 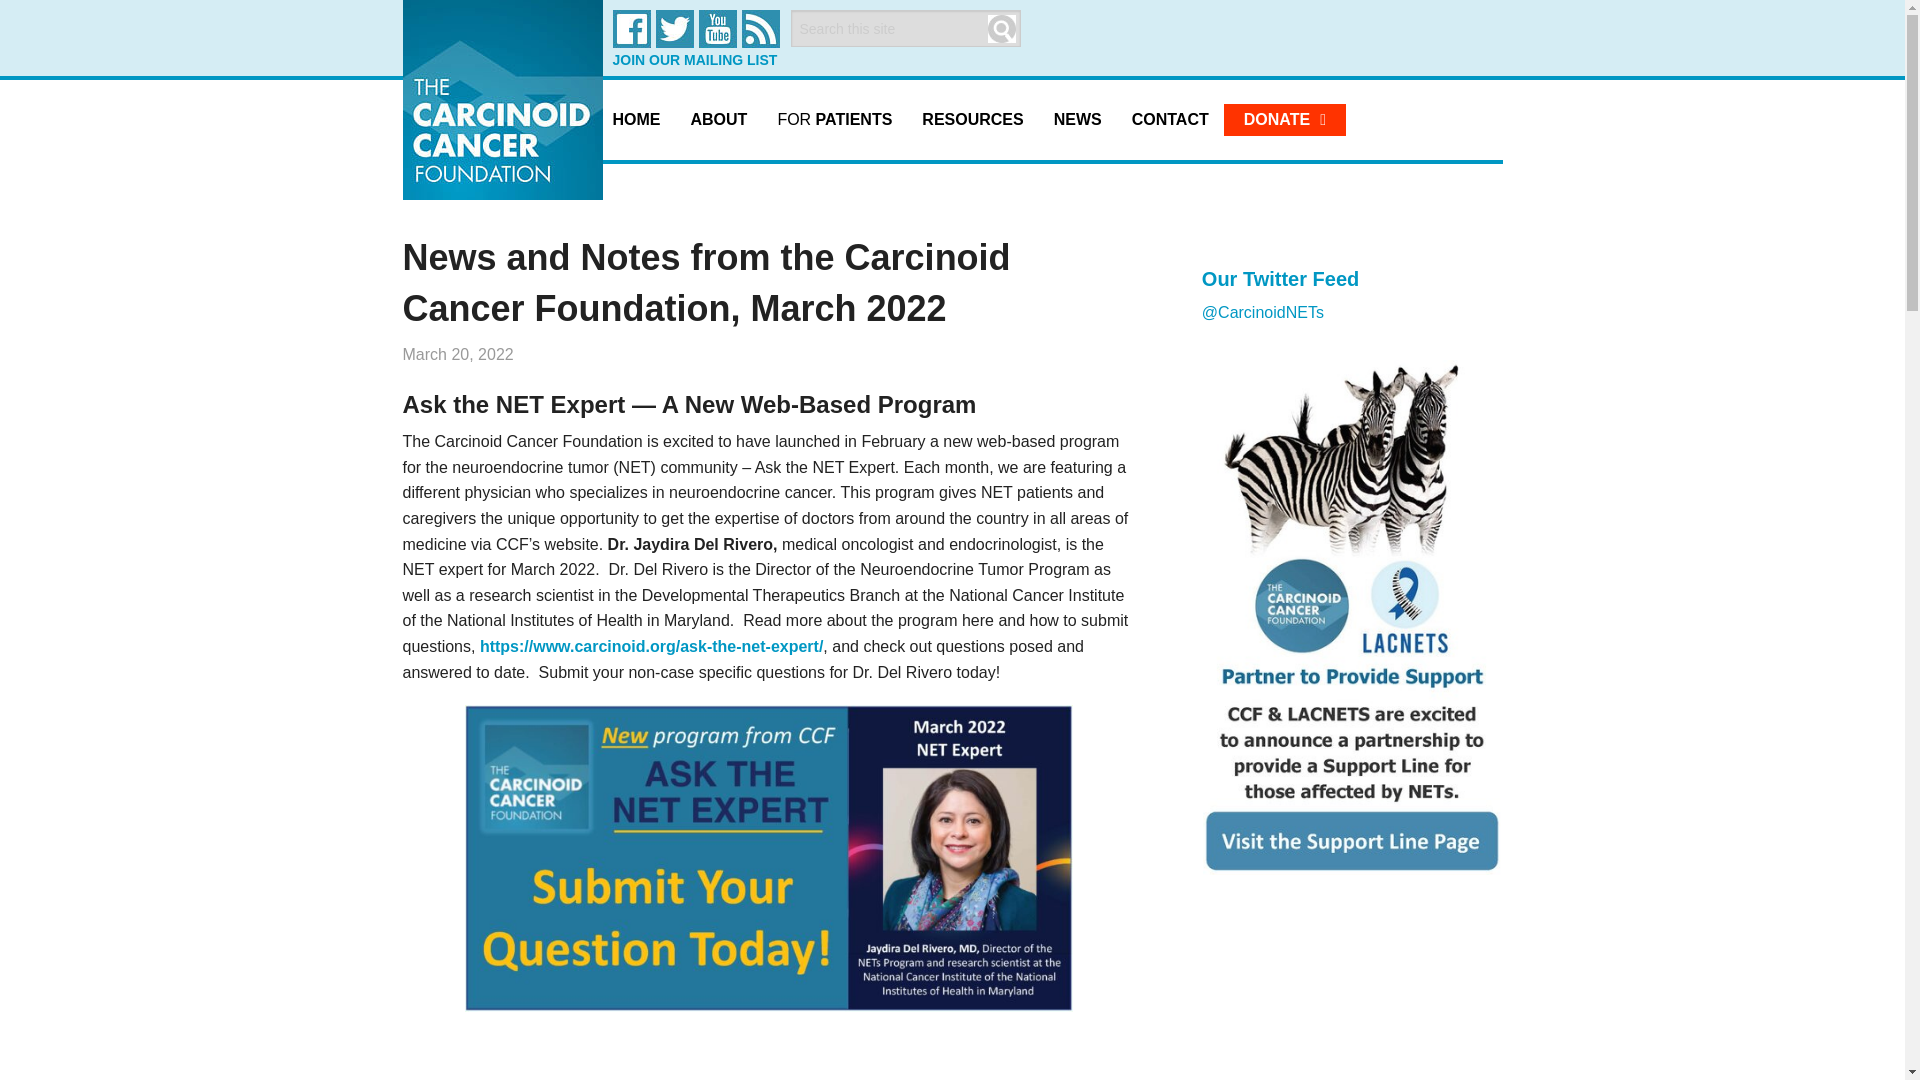 I want to click on ABOUT, so click(x=718, y=119).